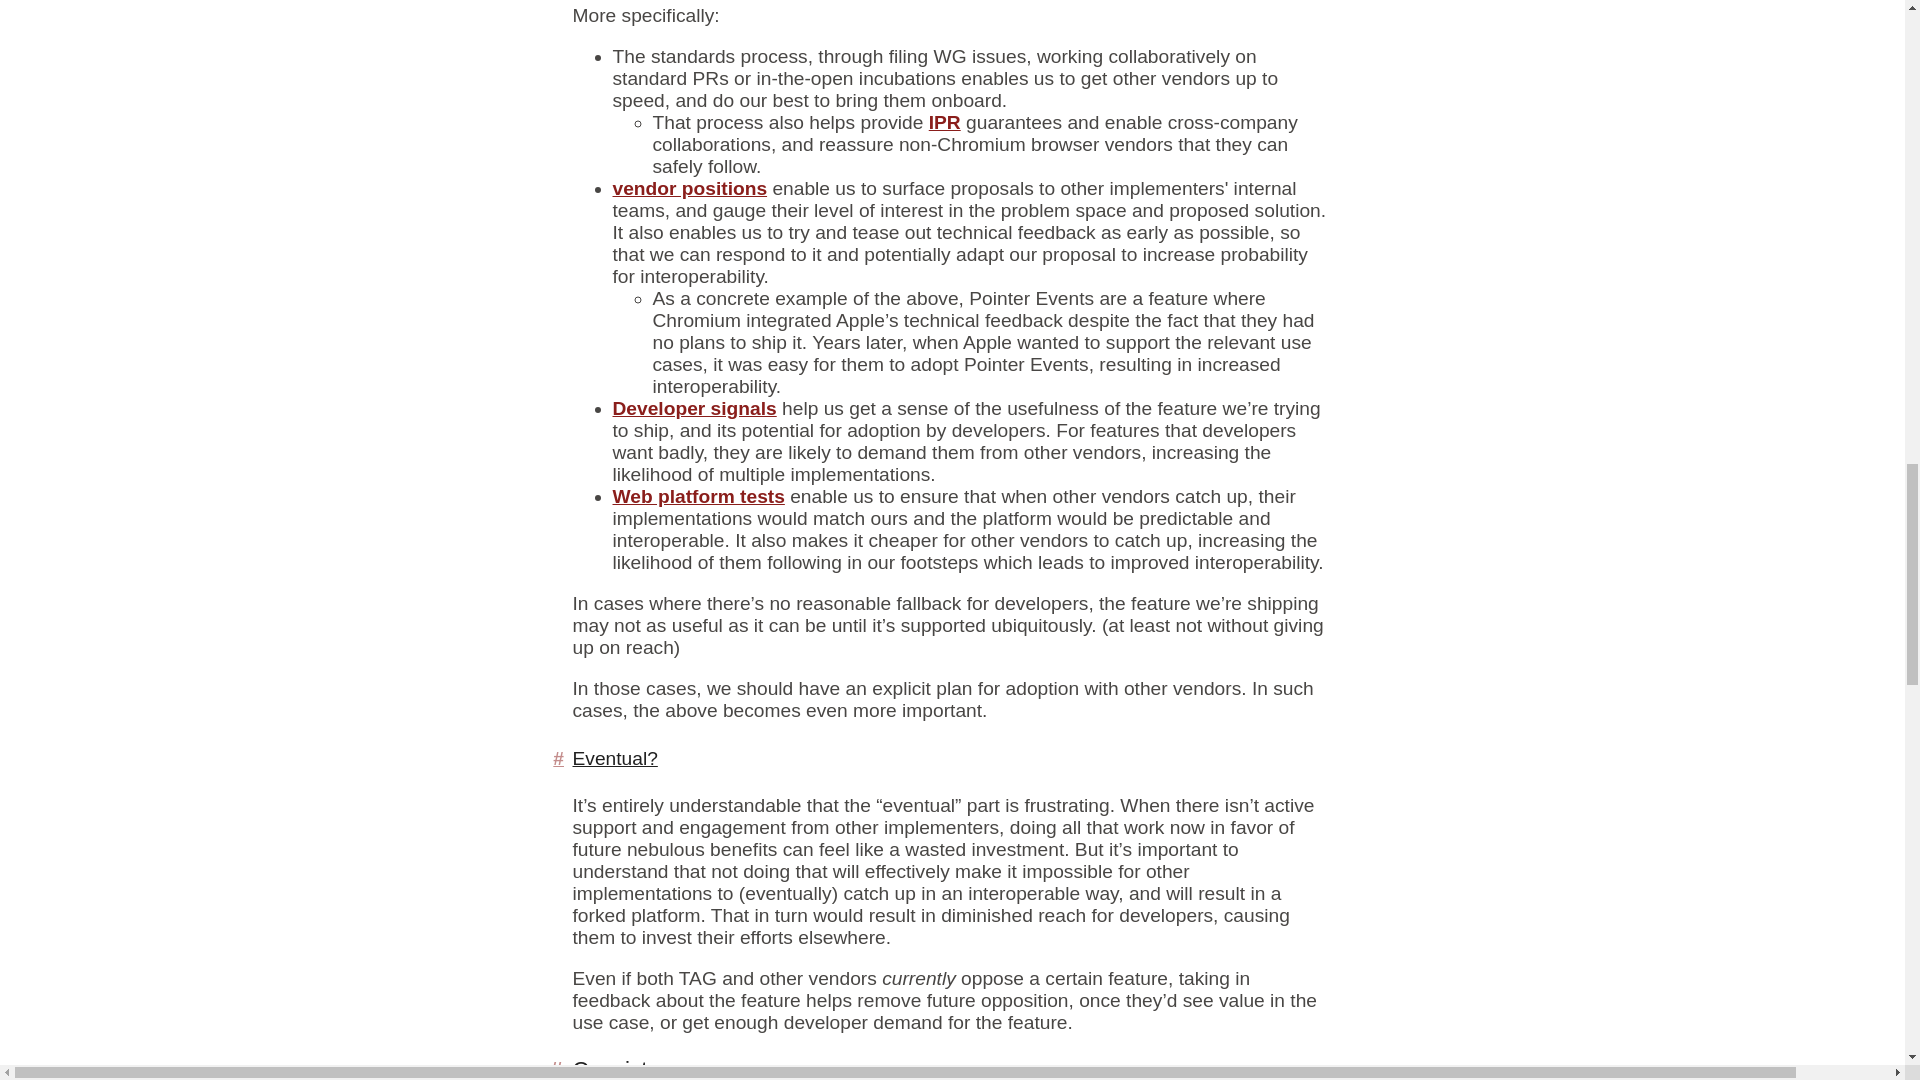 The height and width of the screenshot is (1080, 1920). I want to click on Developer signals, so click(694, 408).